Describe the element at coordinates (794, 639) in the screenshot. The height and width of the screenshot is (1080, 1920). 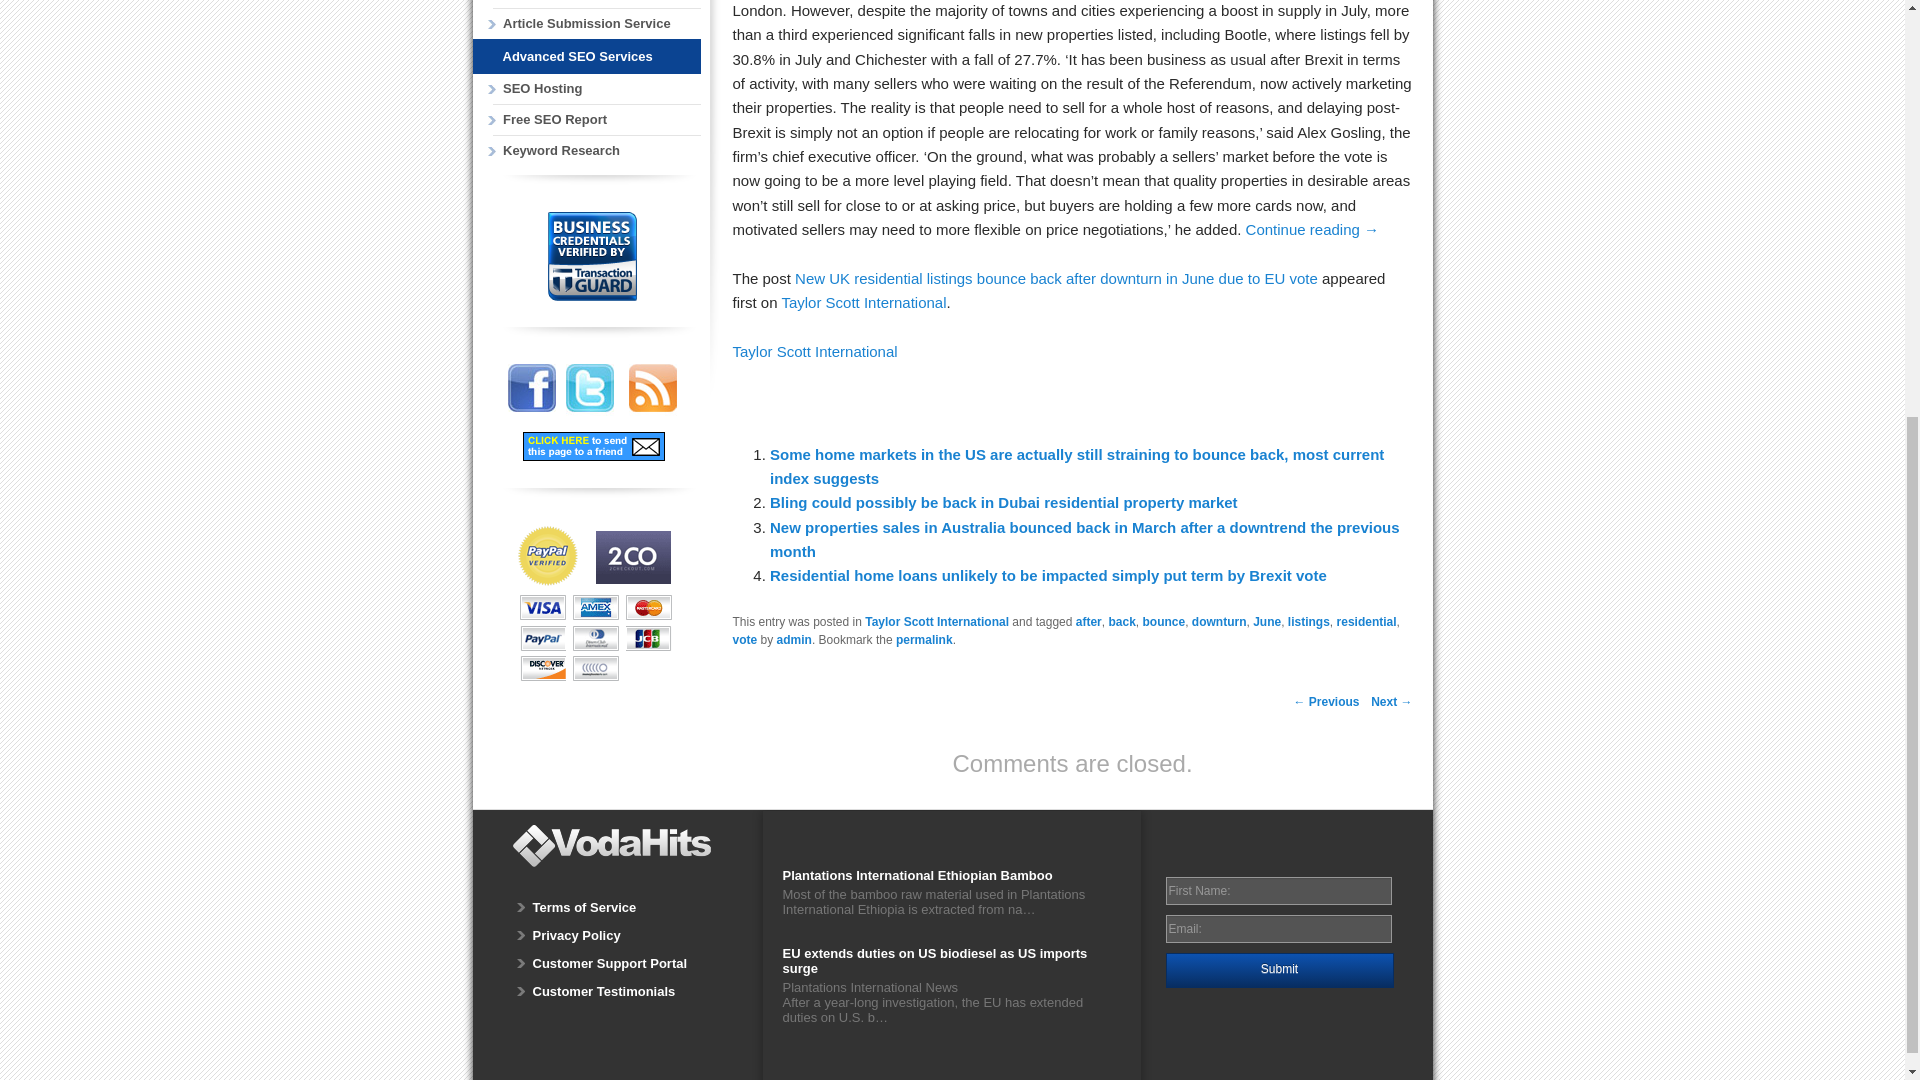
I see `admin` at that location.